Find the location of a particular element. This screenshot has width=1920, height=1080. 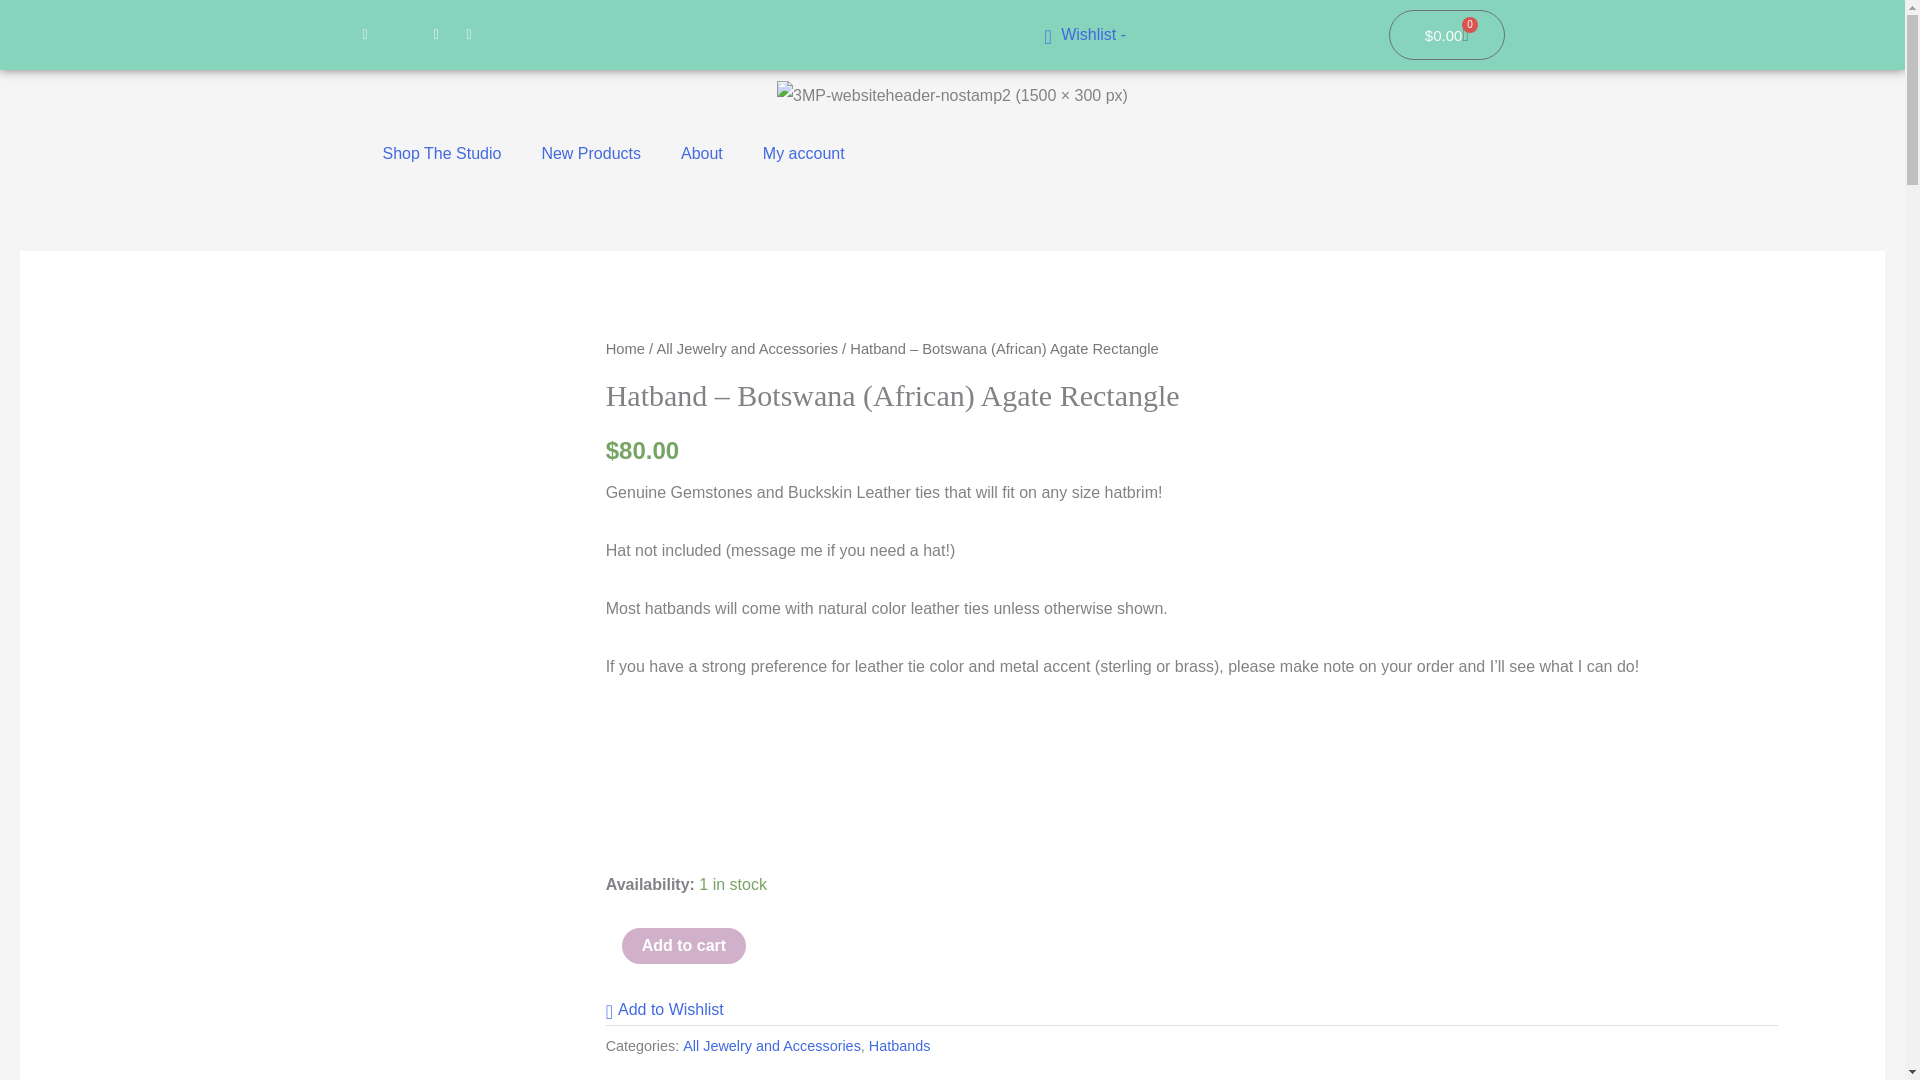

Hatbands is located at coordinates (900, 1046).